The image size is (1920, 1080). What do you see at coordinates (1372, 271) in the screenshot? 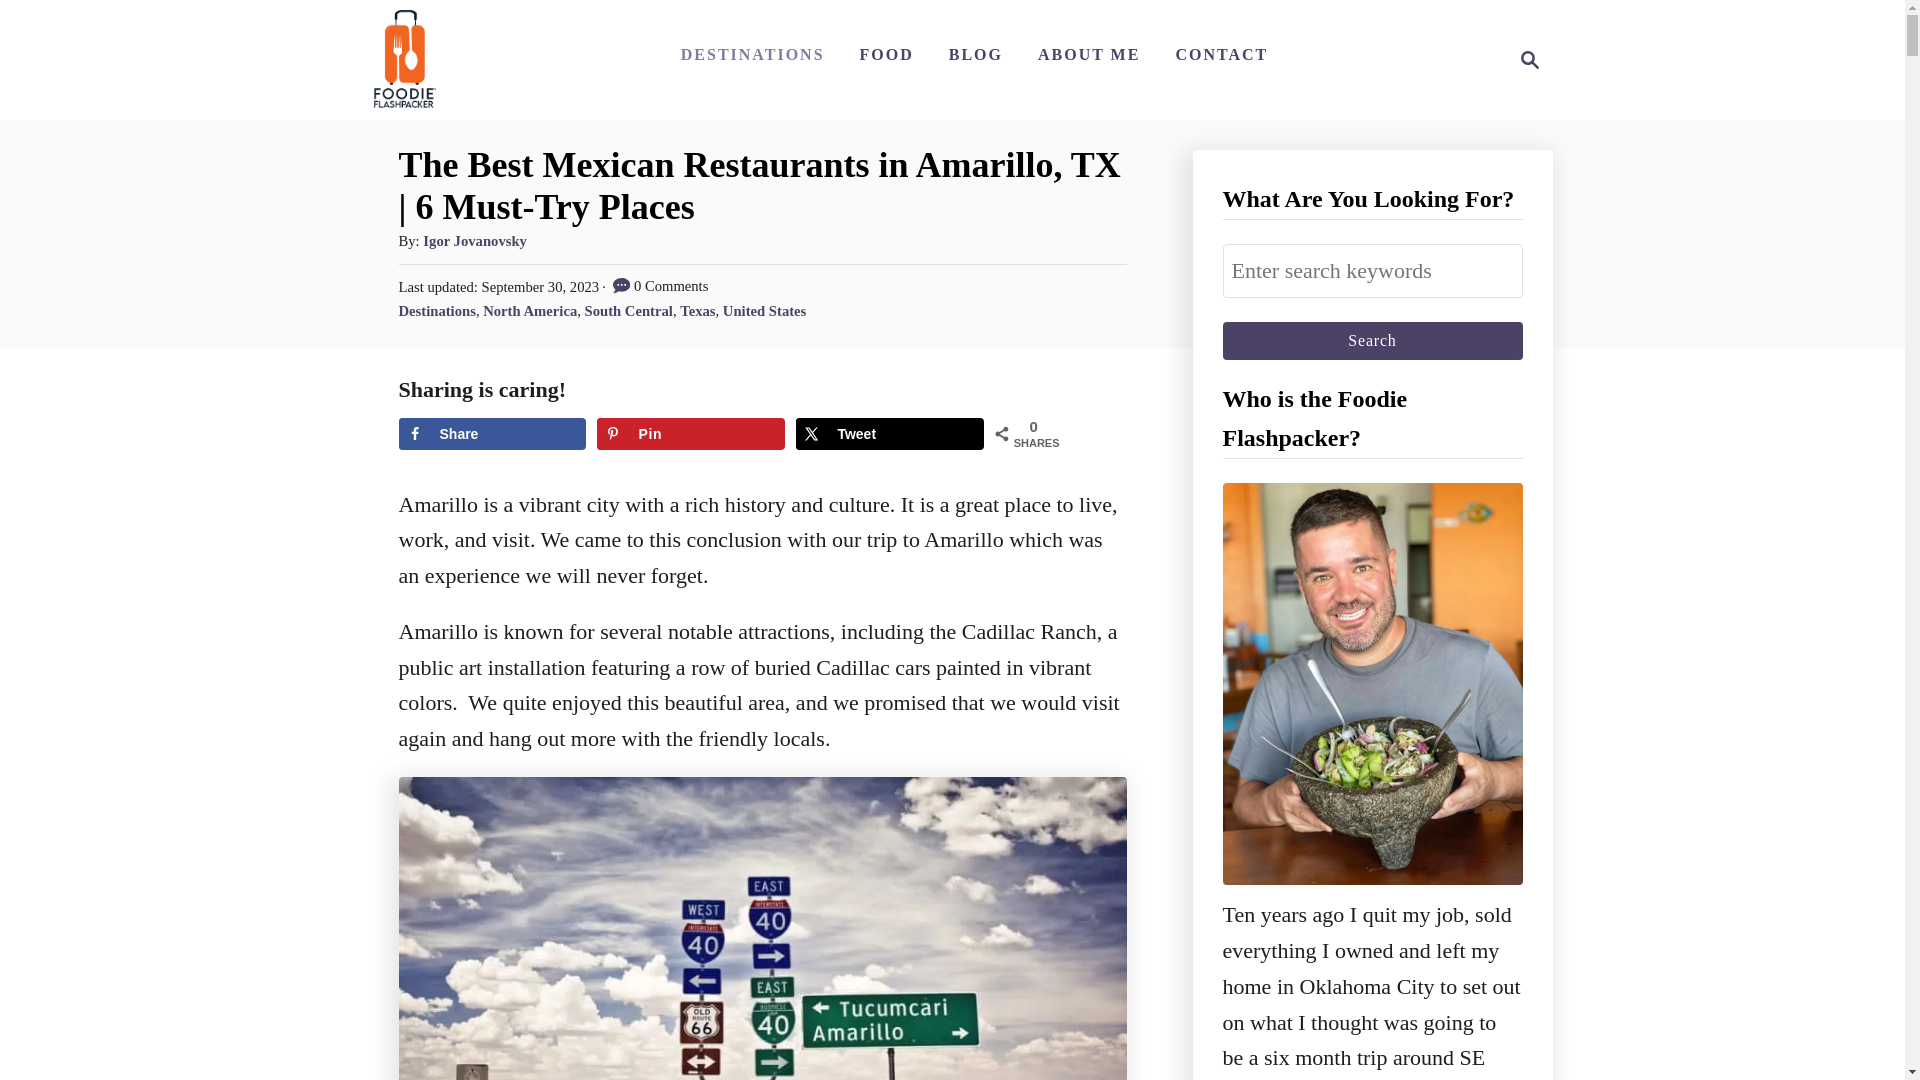
I see `Search for:` at bounding box center [1372, 271].